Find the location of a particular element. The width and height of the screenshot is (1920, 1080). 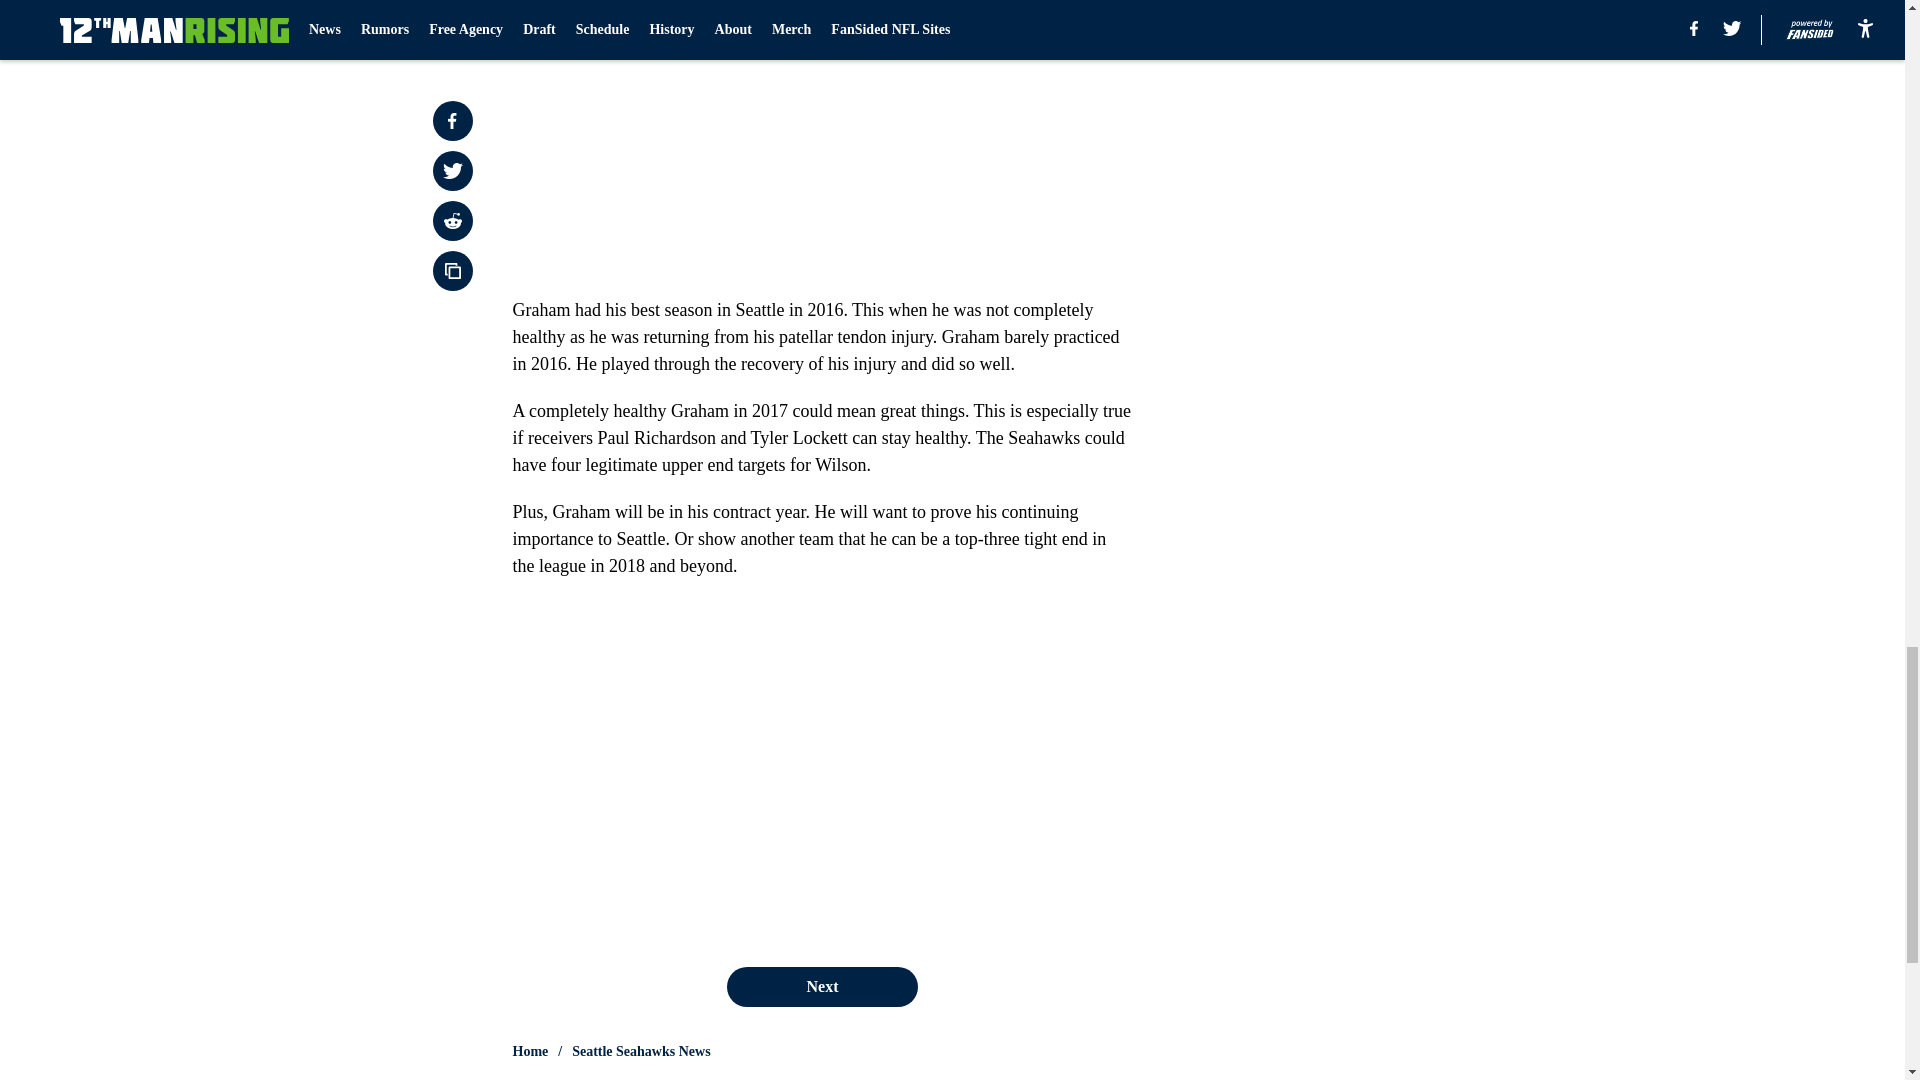

Seattle Seahawks News is located at coordinates (641, 1052).